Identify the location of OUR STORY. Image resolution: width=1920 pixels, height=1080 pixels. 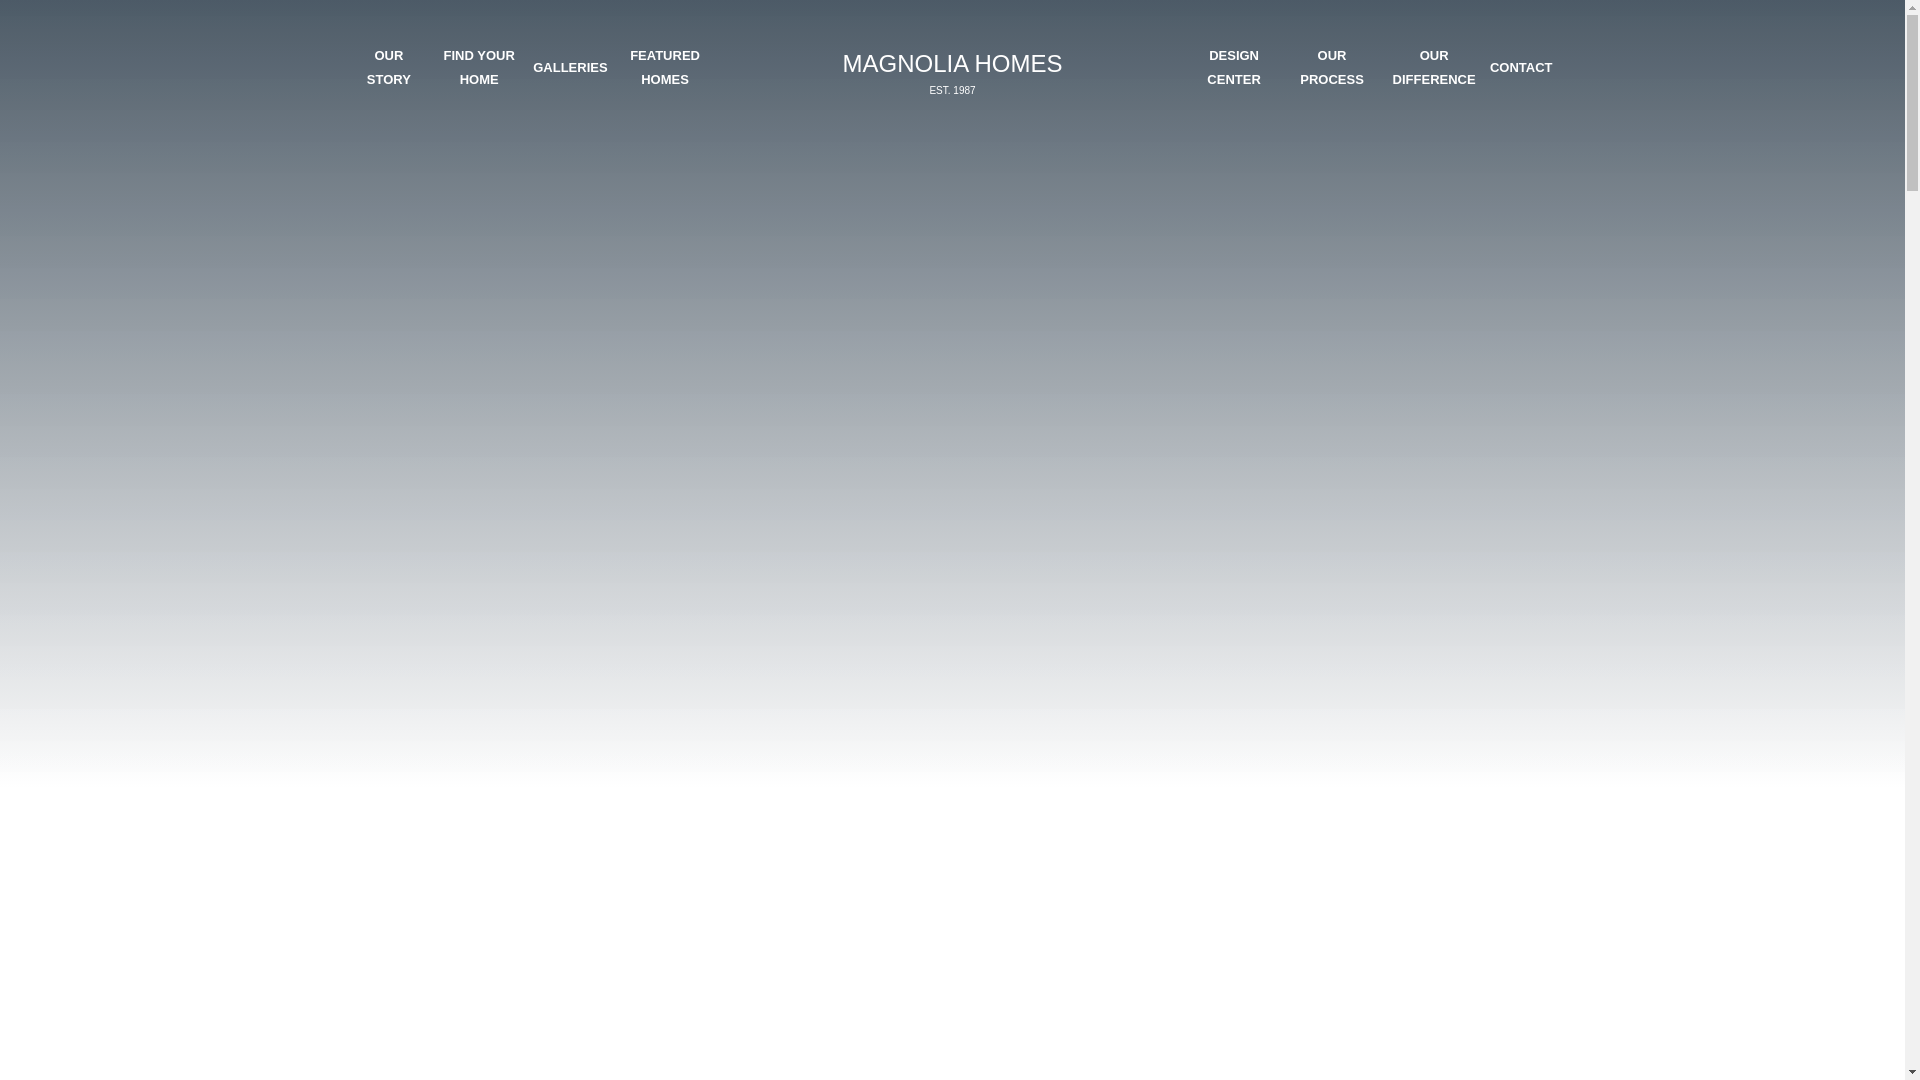
(1434, 67).